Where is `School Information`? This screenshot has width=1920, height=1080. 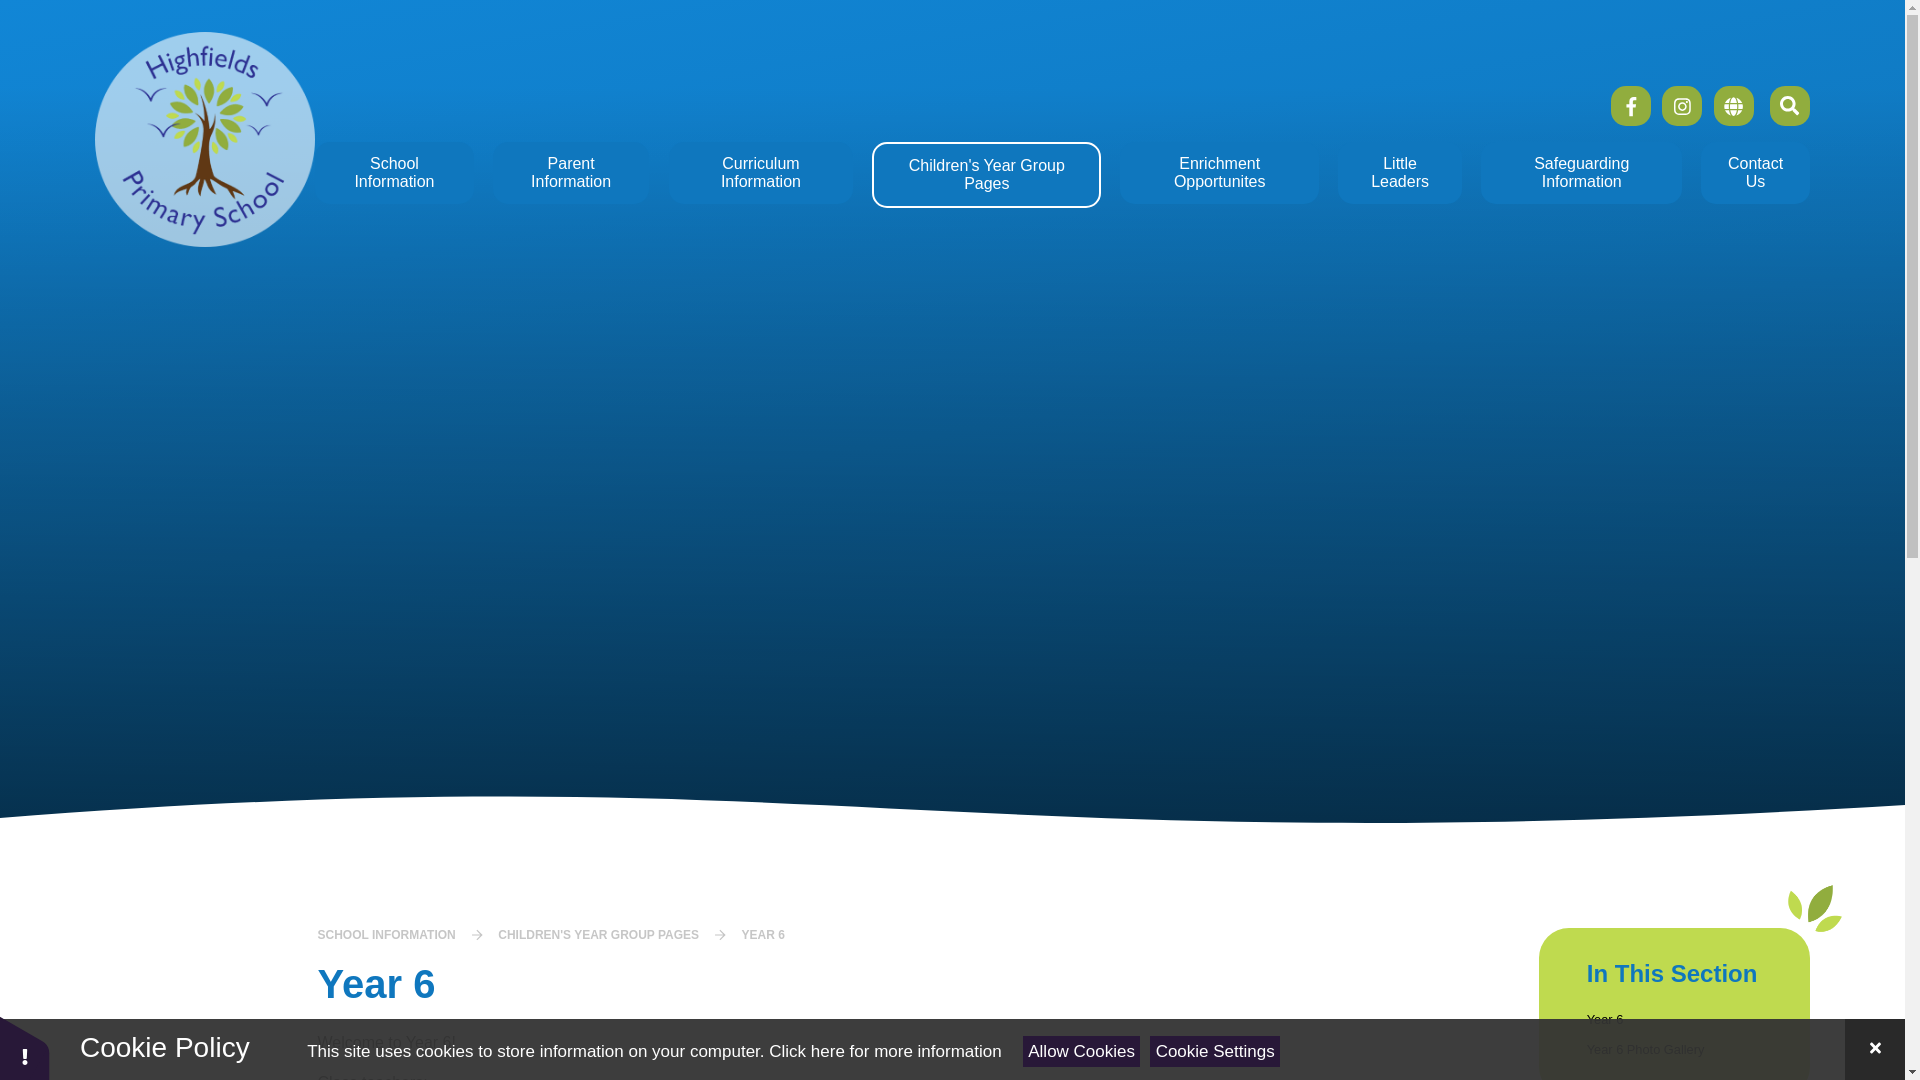
School Information is located at coordinates (393, 172).